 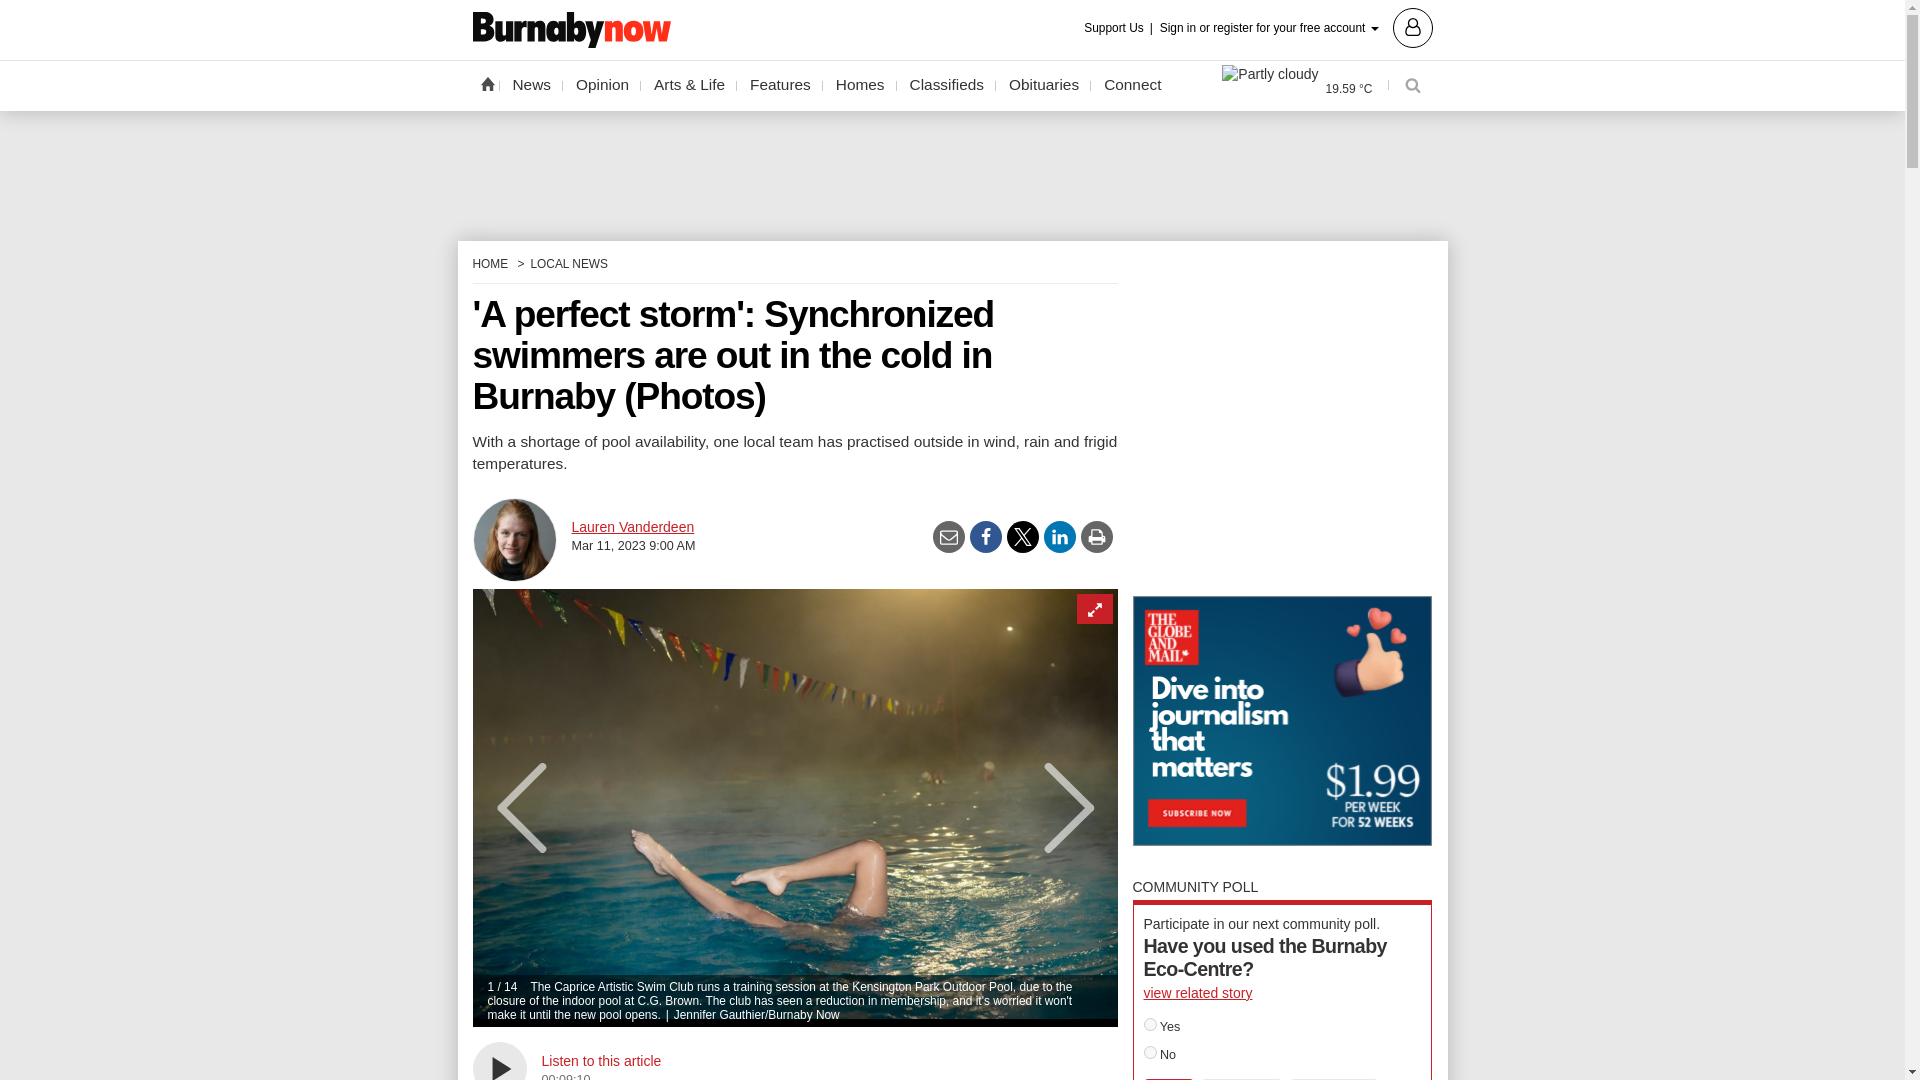 What do you see at coordinates (1296, 26) in the screenshot?
I see `Sign in or register for your free account` at bounding box center [1296, 26].